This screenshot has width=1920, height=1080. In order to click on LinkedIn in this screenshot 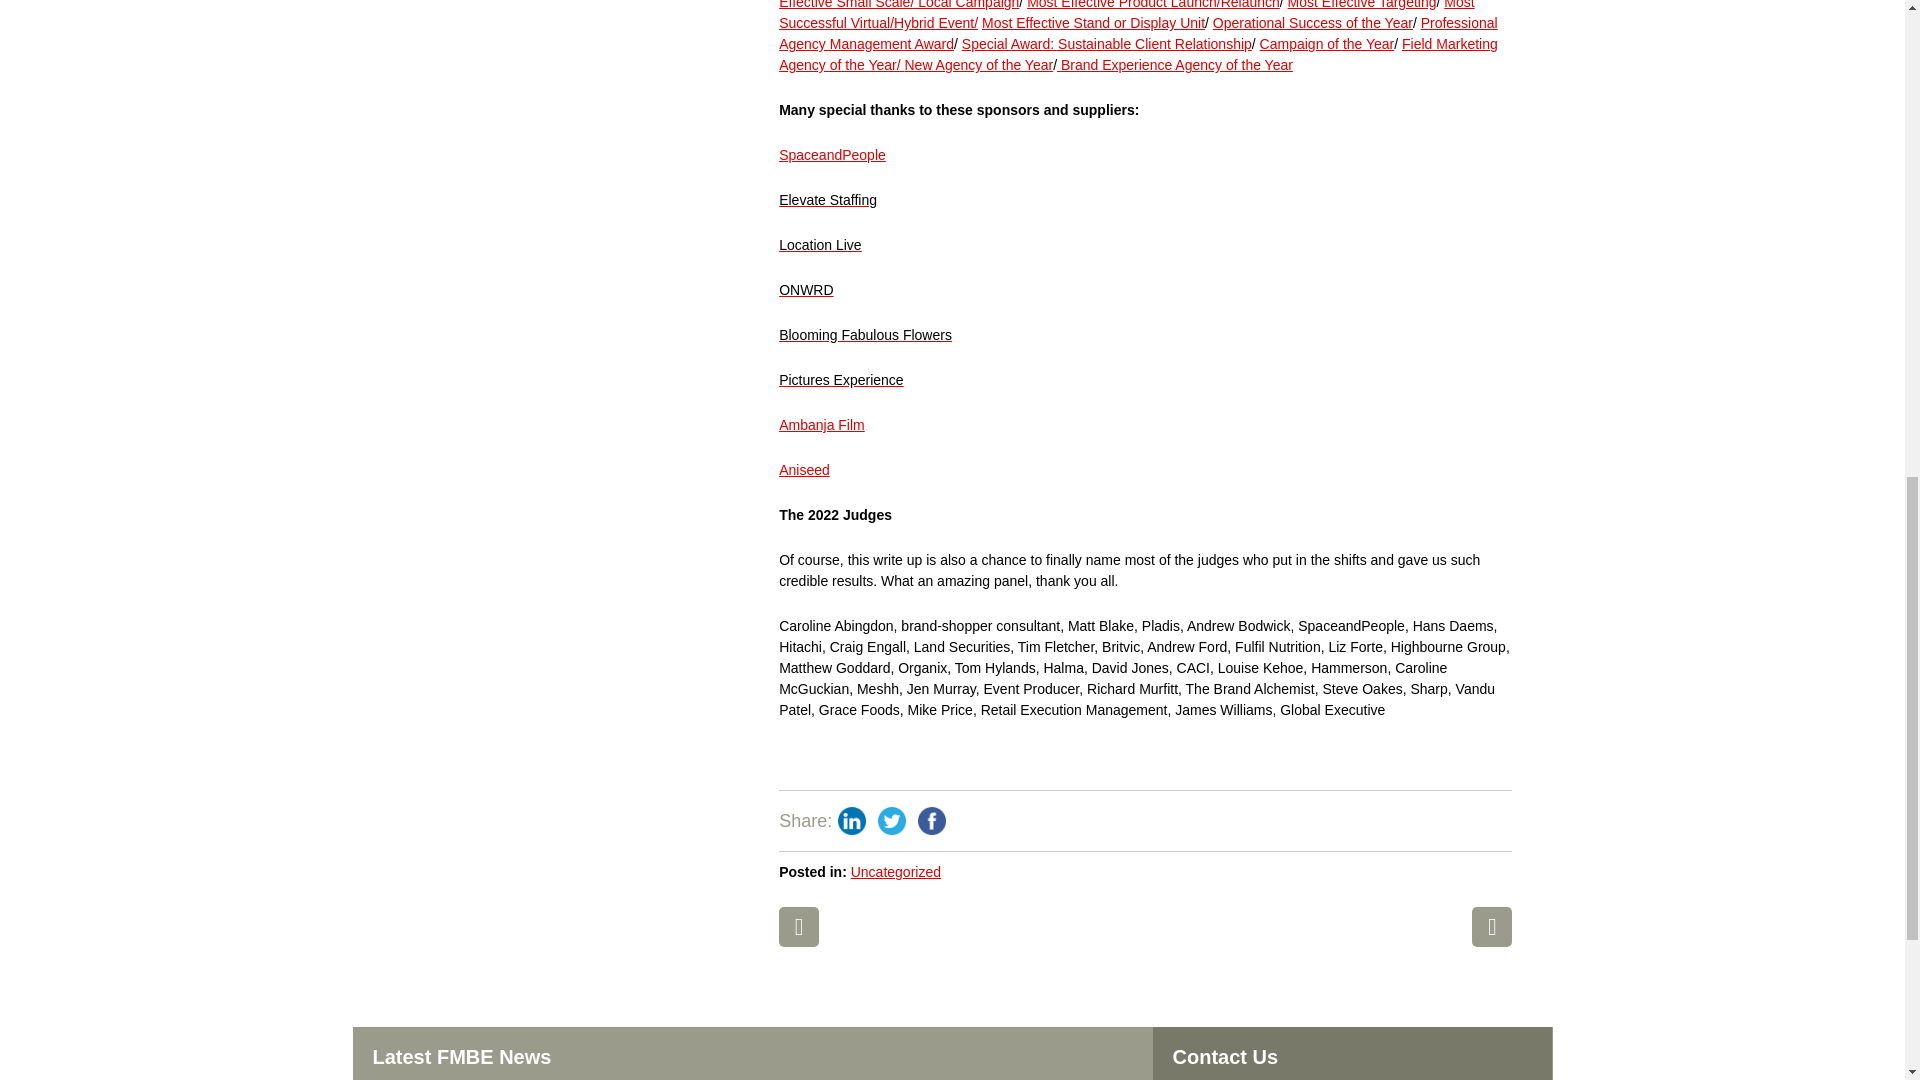, I will do `click(851, 821)`.